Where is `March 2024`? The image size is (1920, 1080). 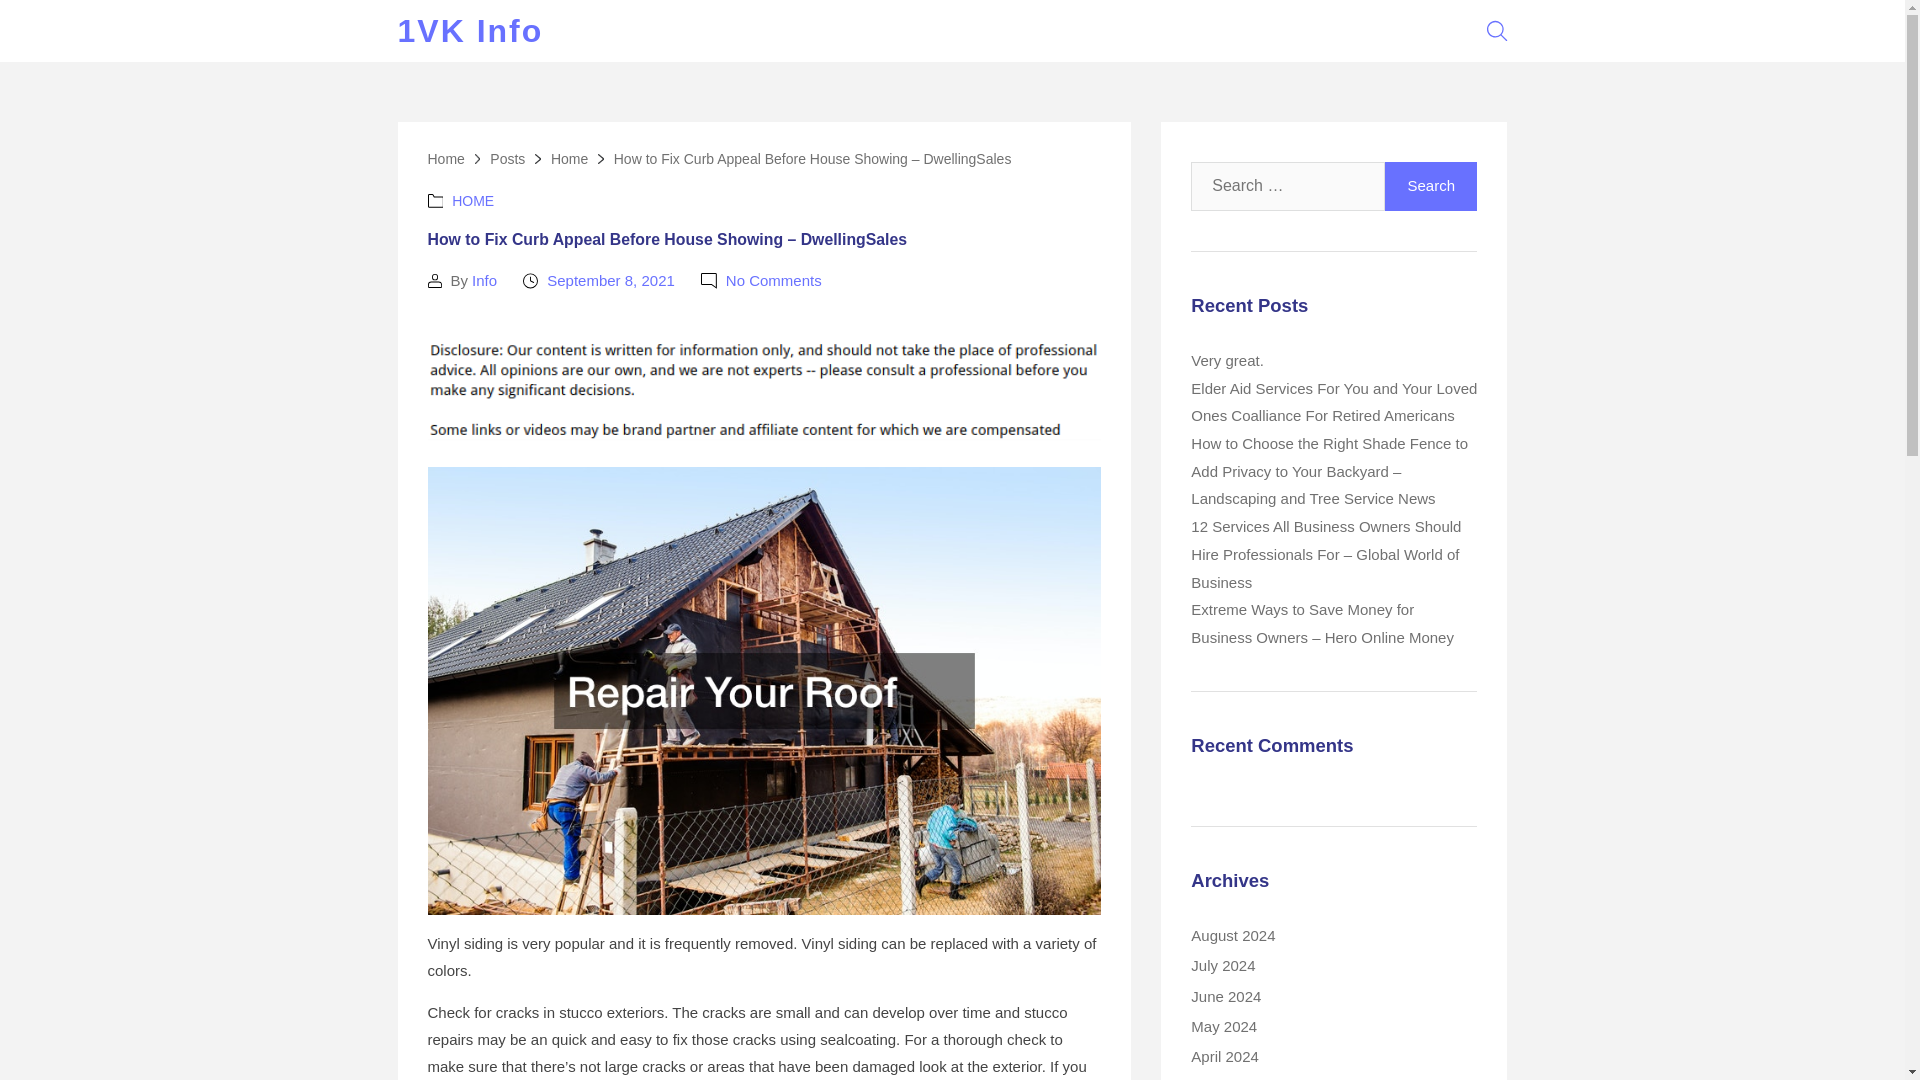
March 2024 is located at coordinates (1230, 1079).